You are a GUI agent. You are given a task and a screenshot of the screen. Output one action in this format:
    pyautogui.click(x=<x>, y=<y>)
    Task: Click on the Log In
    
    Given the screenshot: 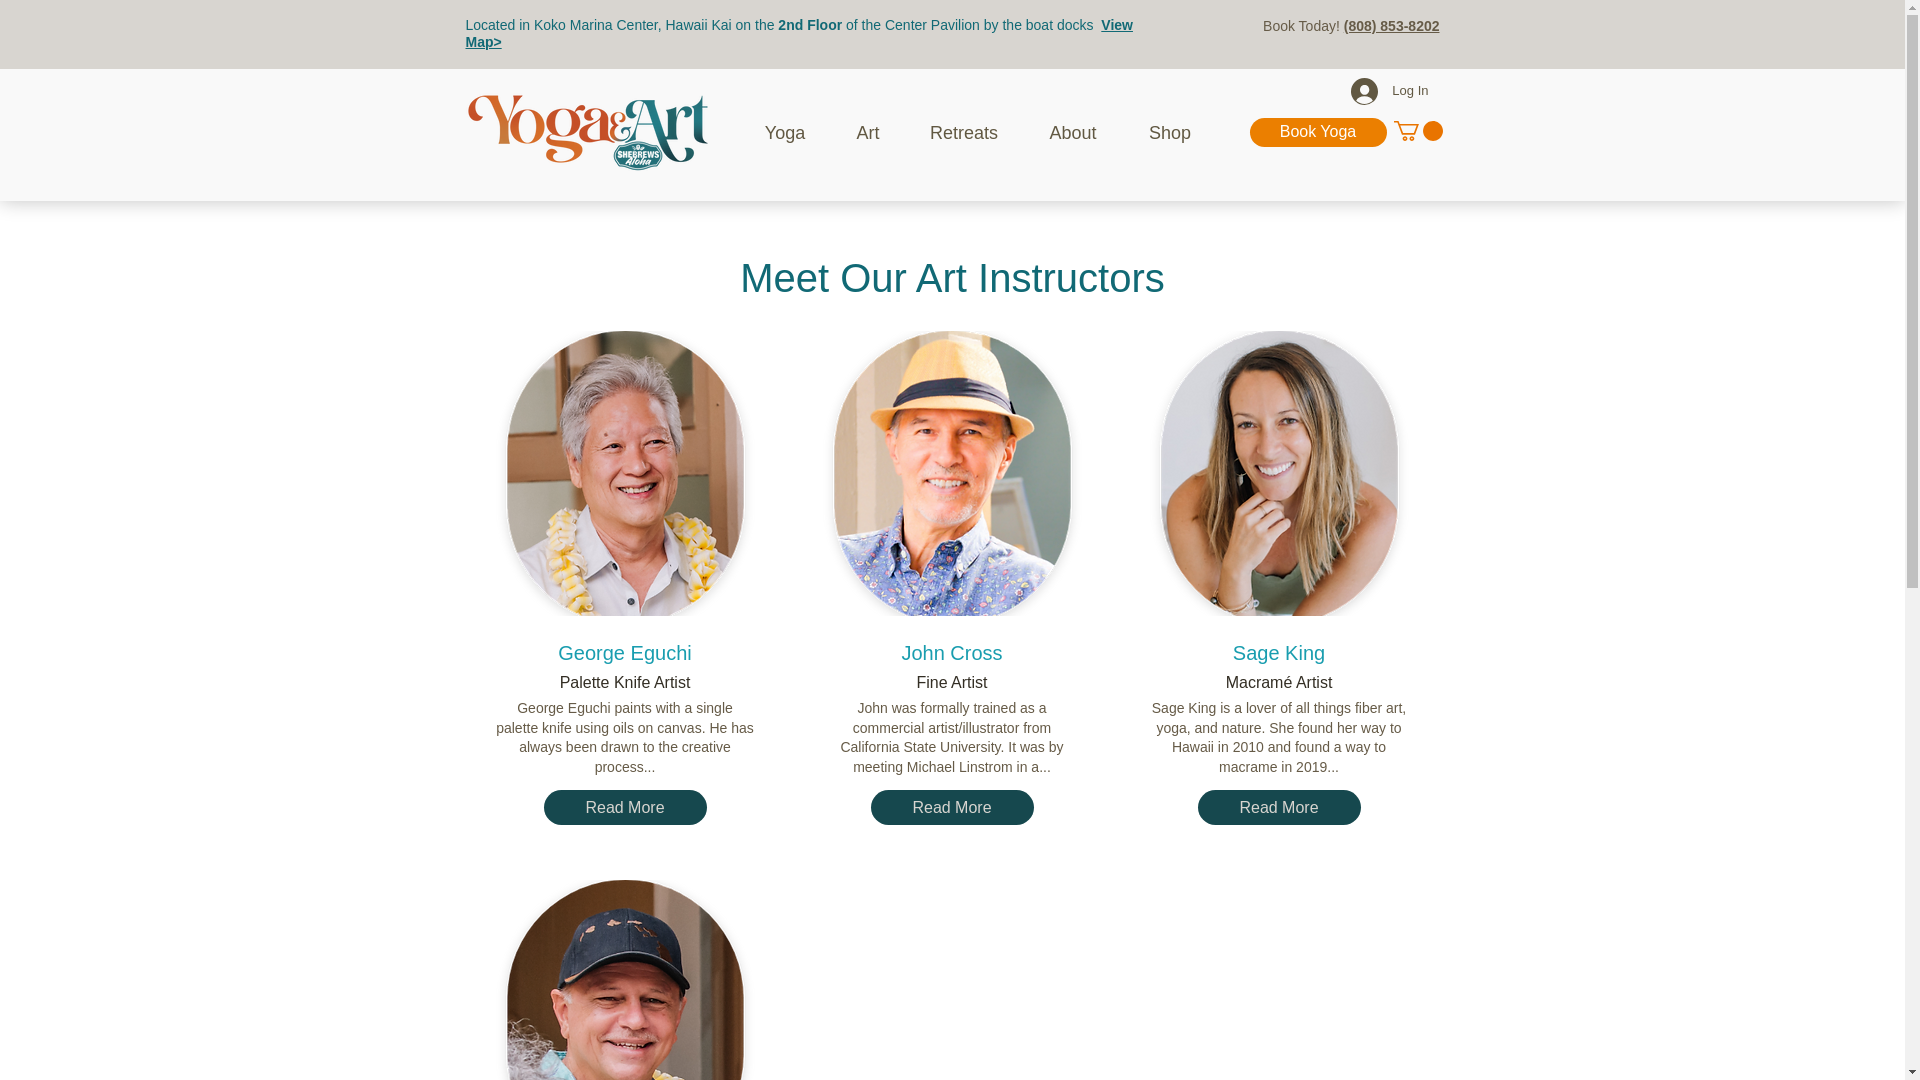 What is the action you would take?
    pyautogui.click(x=1388, y=92)
    